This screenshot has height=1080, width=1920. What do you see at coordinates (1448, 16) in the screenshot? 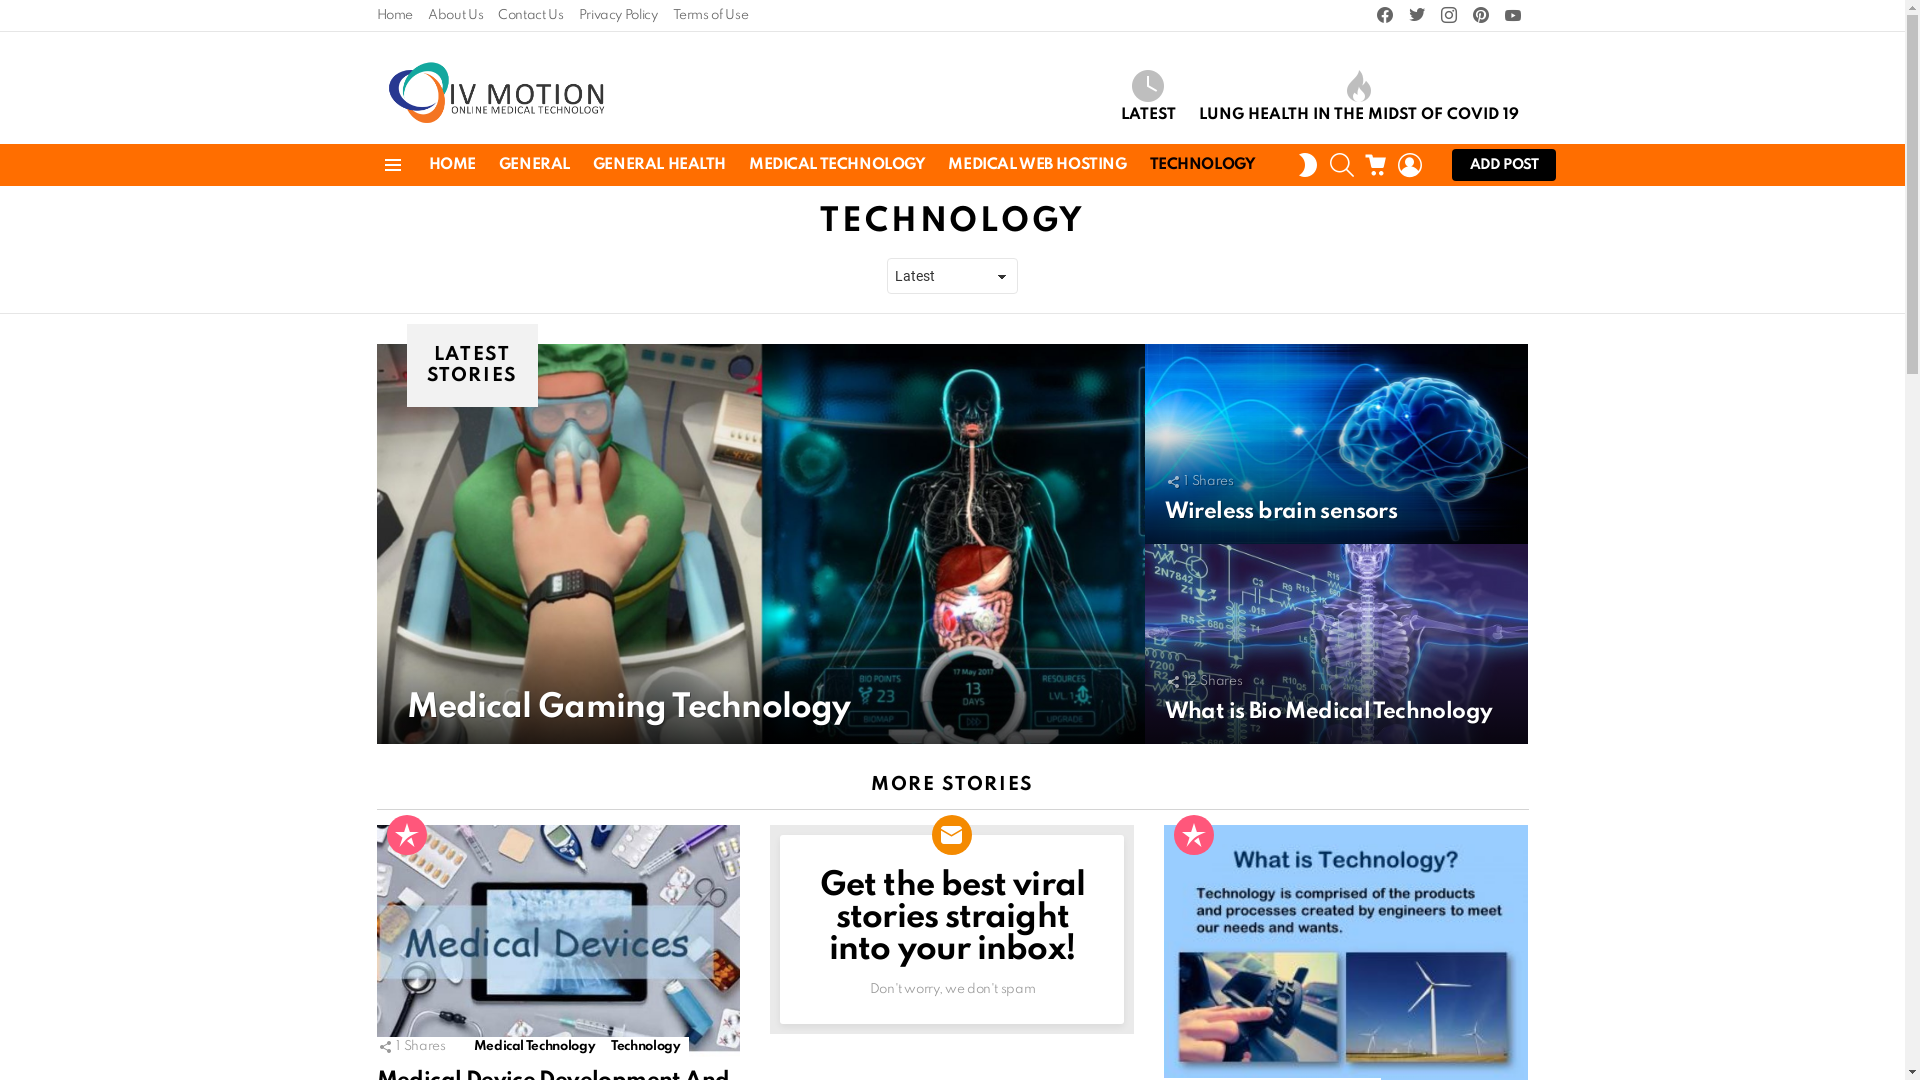
I see `instagram` at bounding box center [1448, 16].